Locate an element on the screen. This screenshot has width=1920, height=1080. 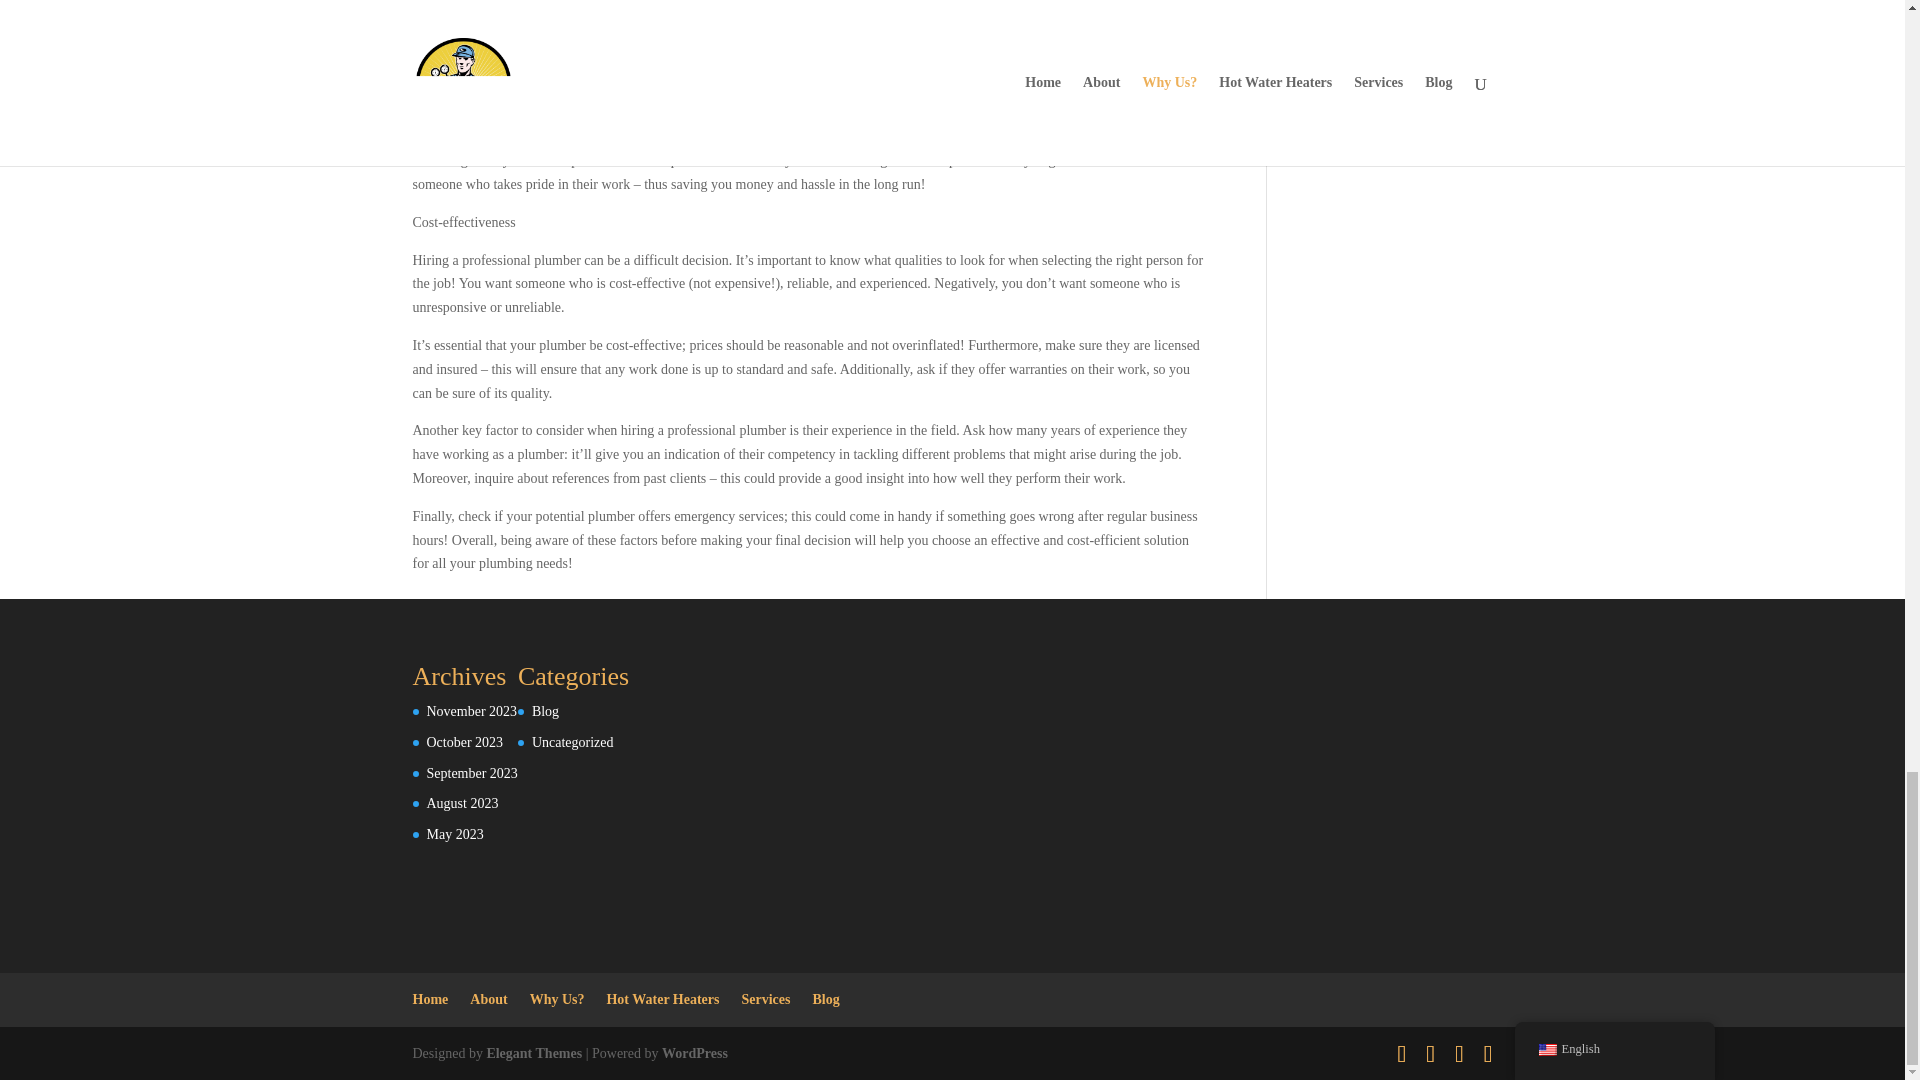
May 2023 is located at coordinates (454, 834).